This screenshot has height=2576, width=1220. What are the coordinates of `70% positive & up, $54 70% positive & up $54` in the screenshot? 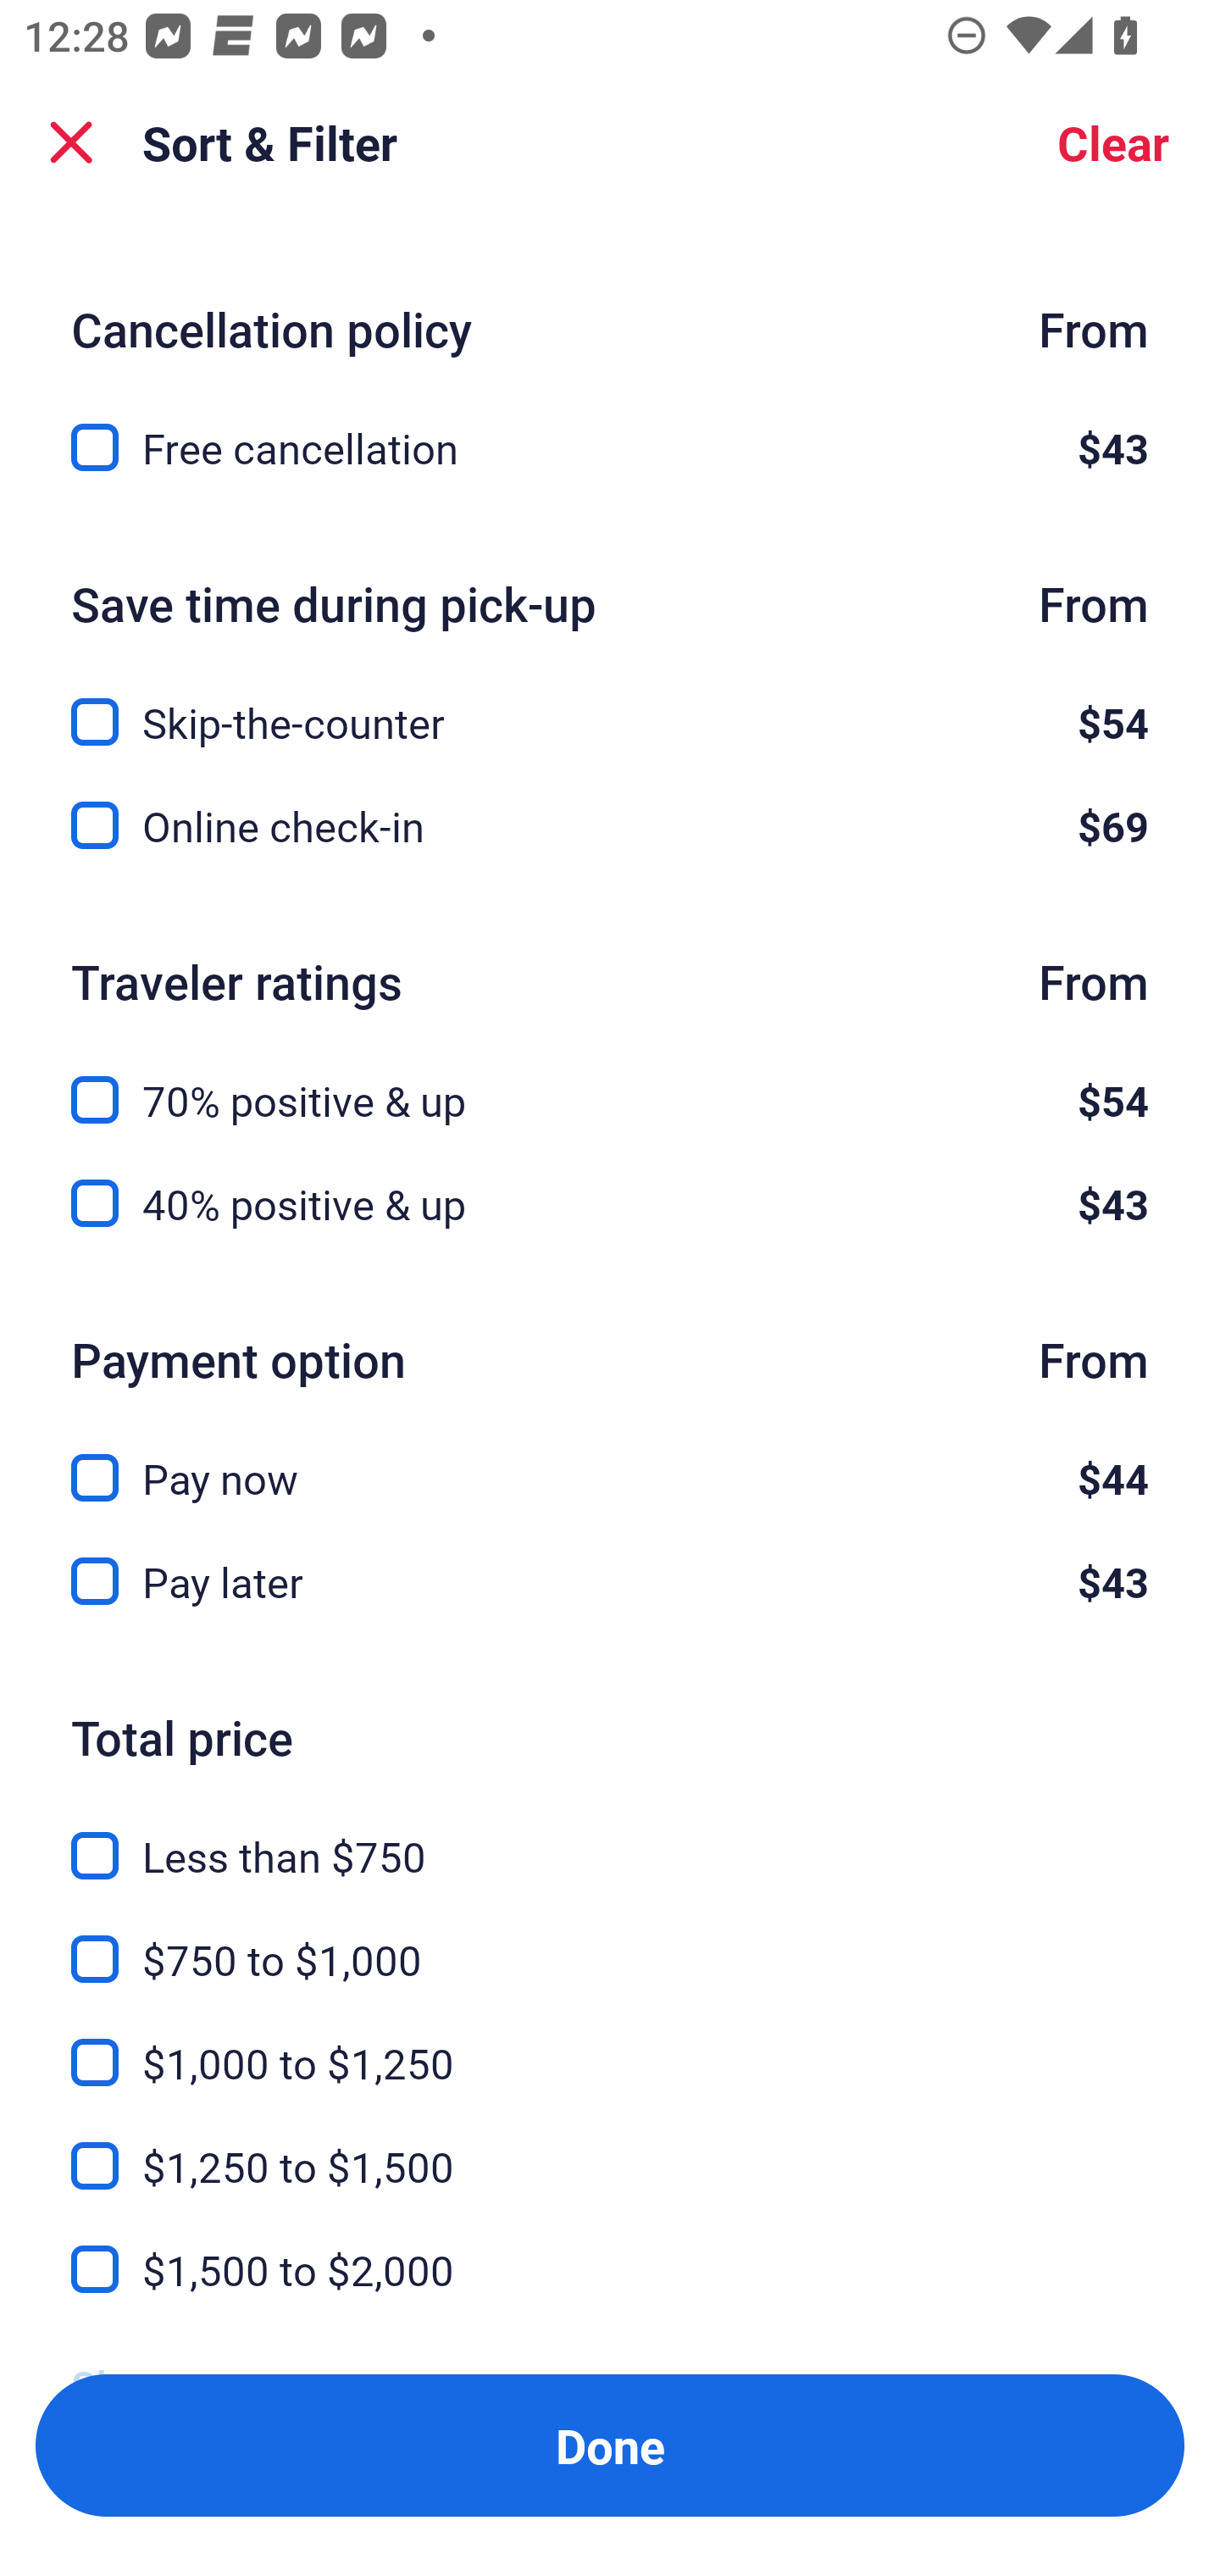 It's located at (610, 1081).